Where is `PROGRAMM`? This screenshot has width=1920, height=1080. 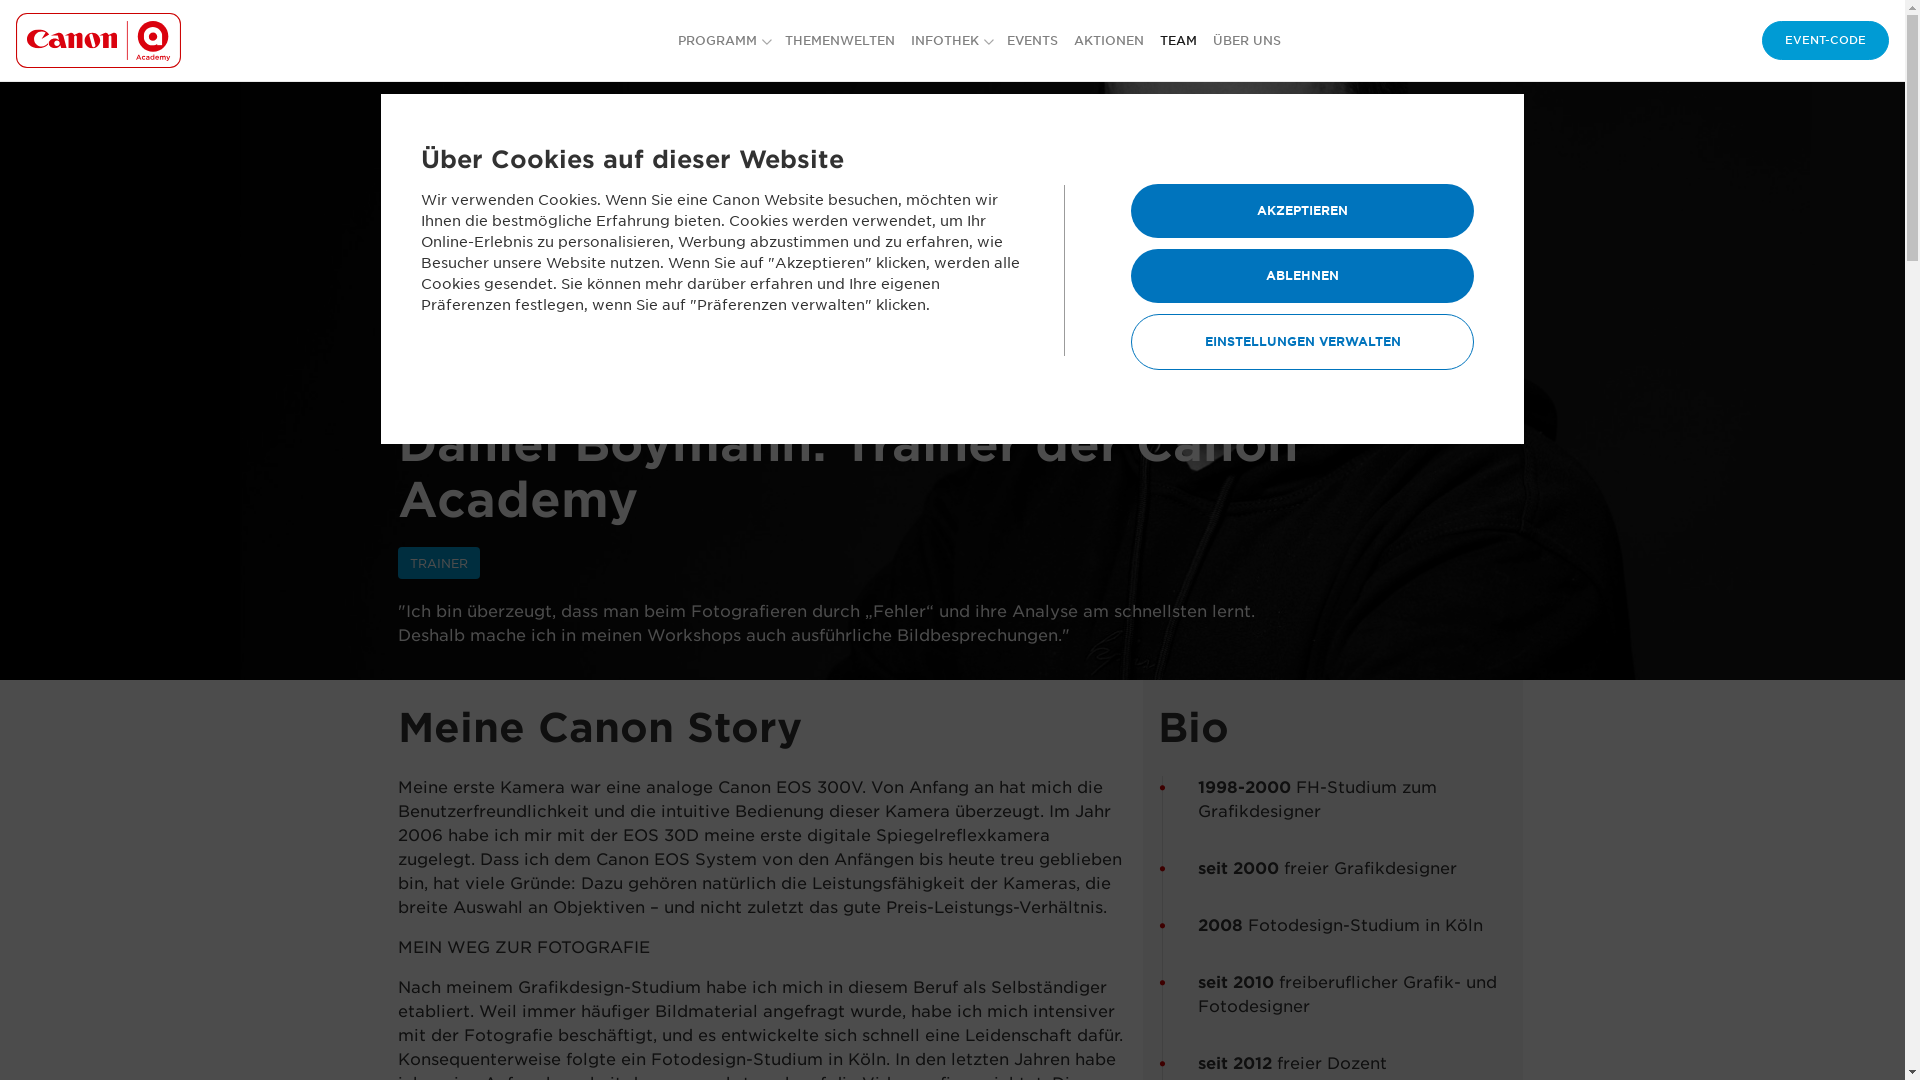
PROGRAMM is located at coordinates (724, 40).